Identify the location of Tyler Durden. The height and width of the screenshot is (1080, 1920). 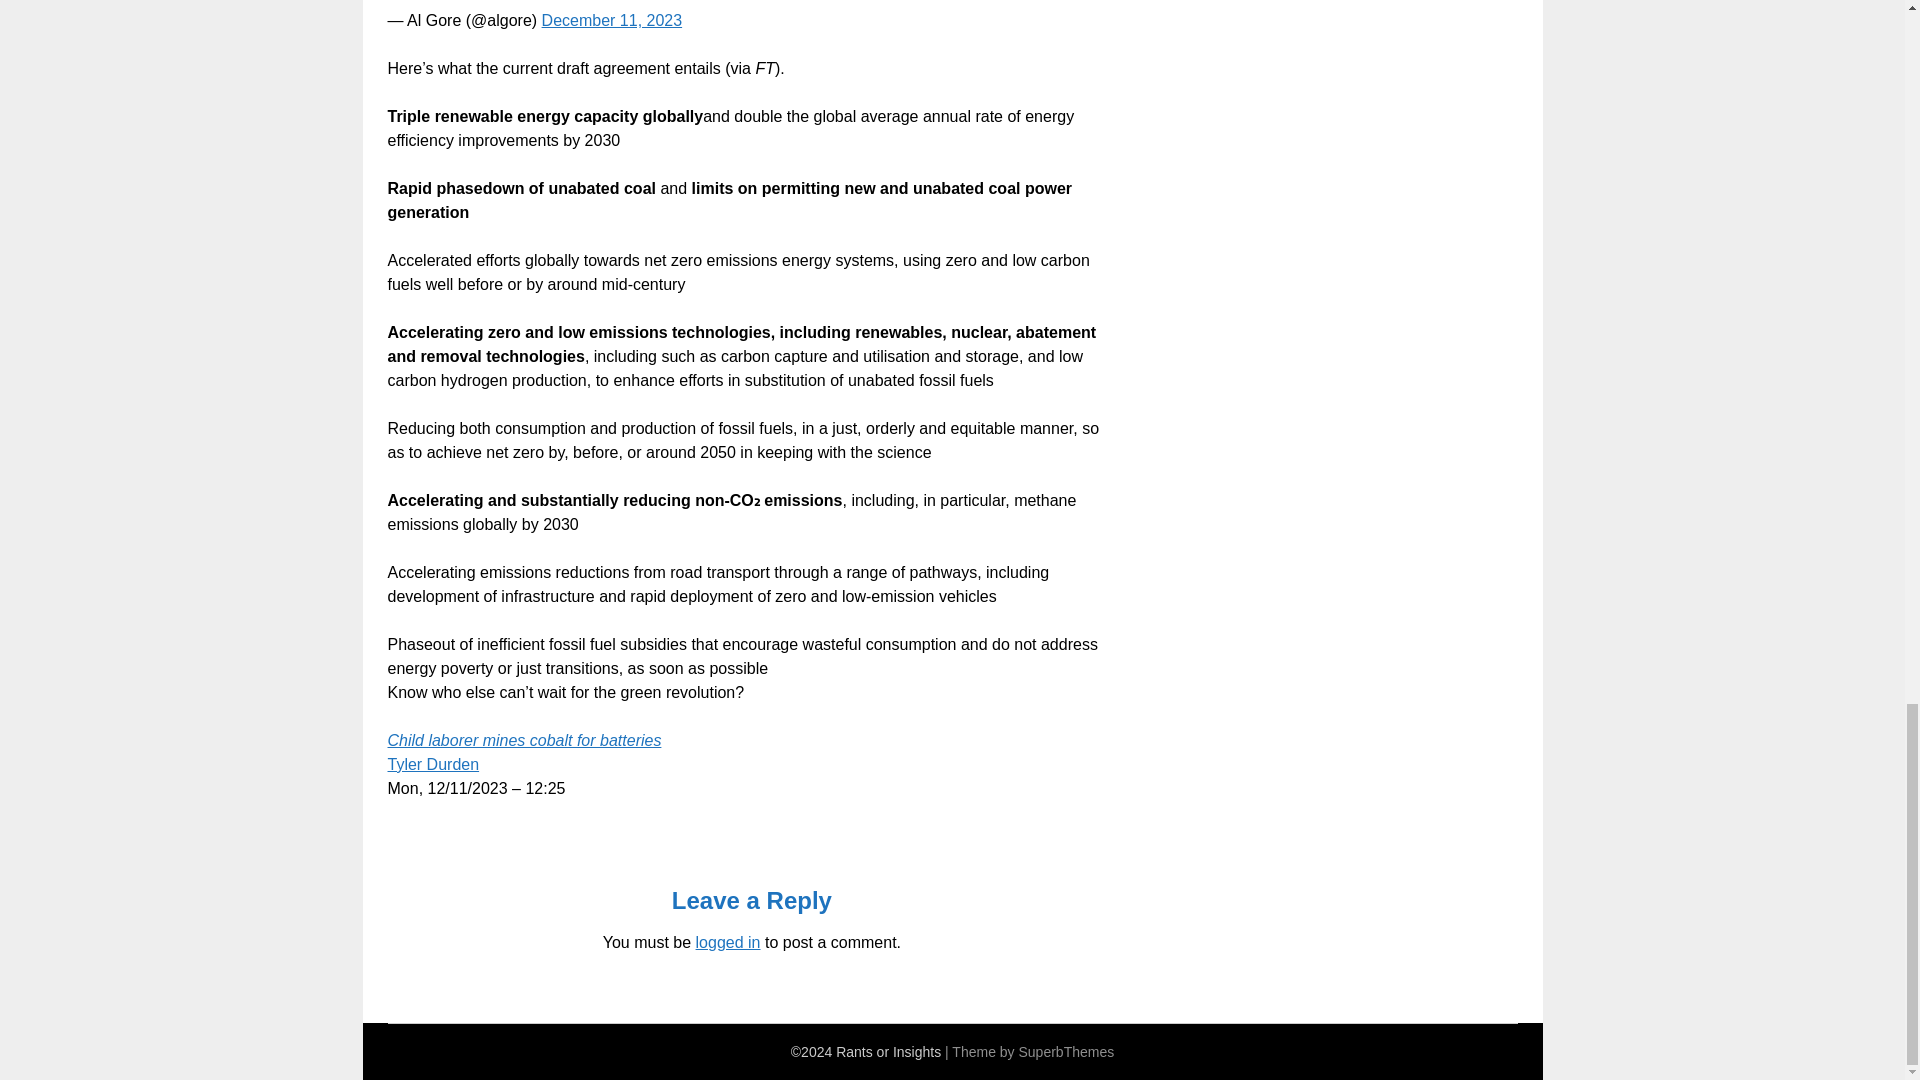
(434, 764).